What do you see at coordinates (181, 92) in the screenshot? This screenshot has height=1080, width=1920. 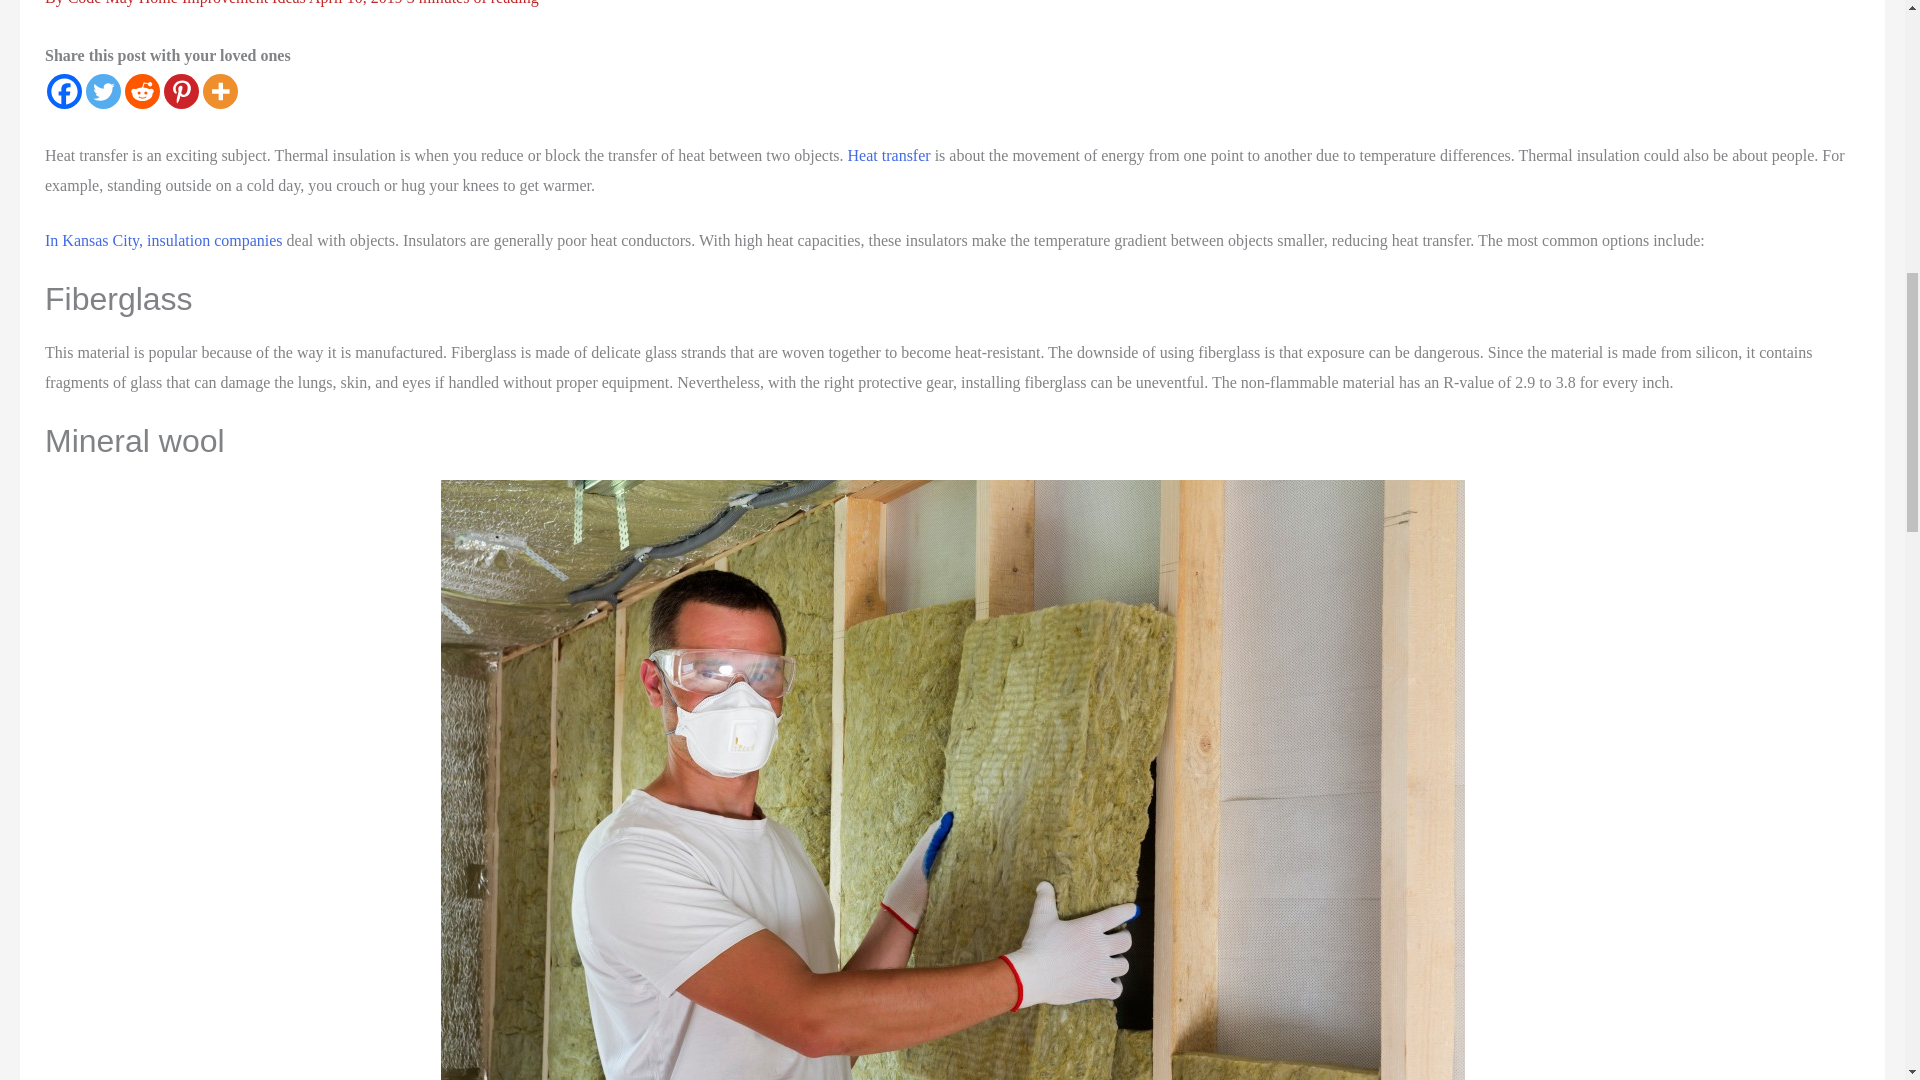 I see `Pinterest` at bounding box center [181, 92].